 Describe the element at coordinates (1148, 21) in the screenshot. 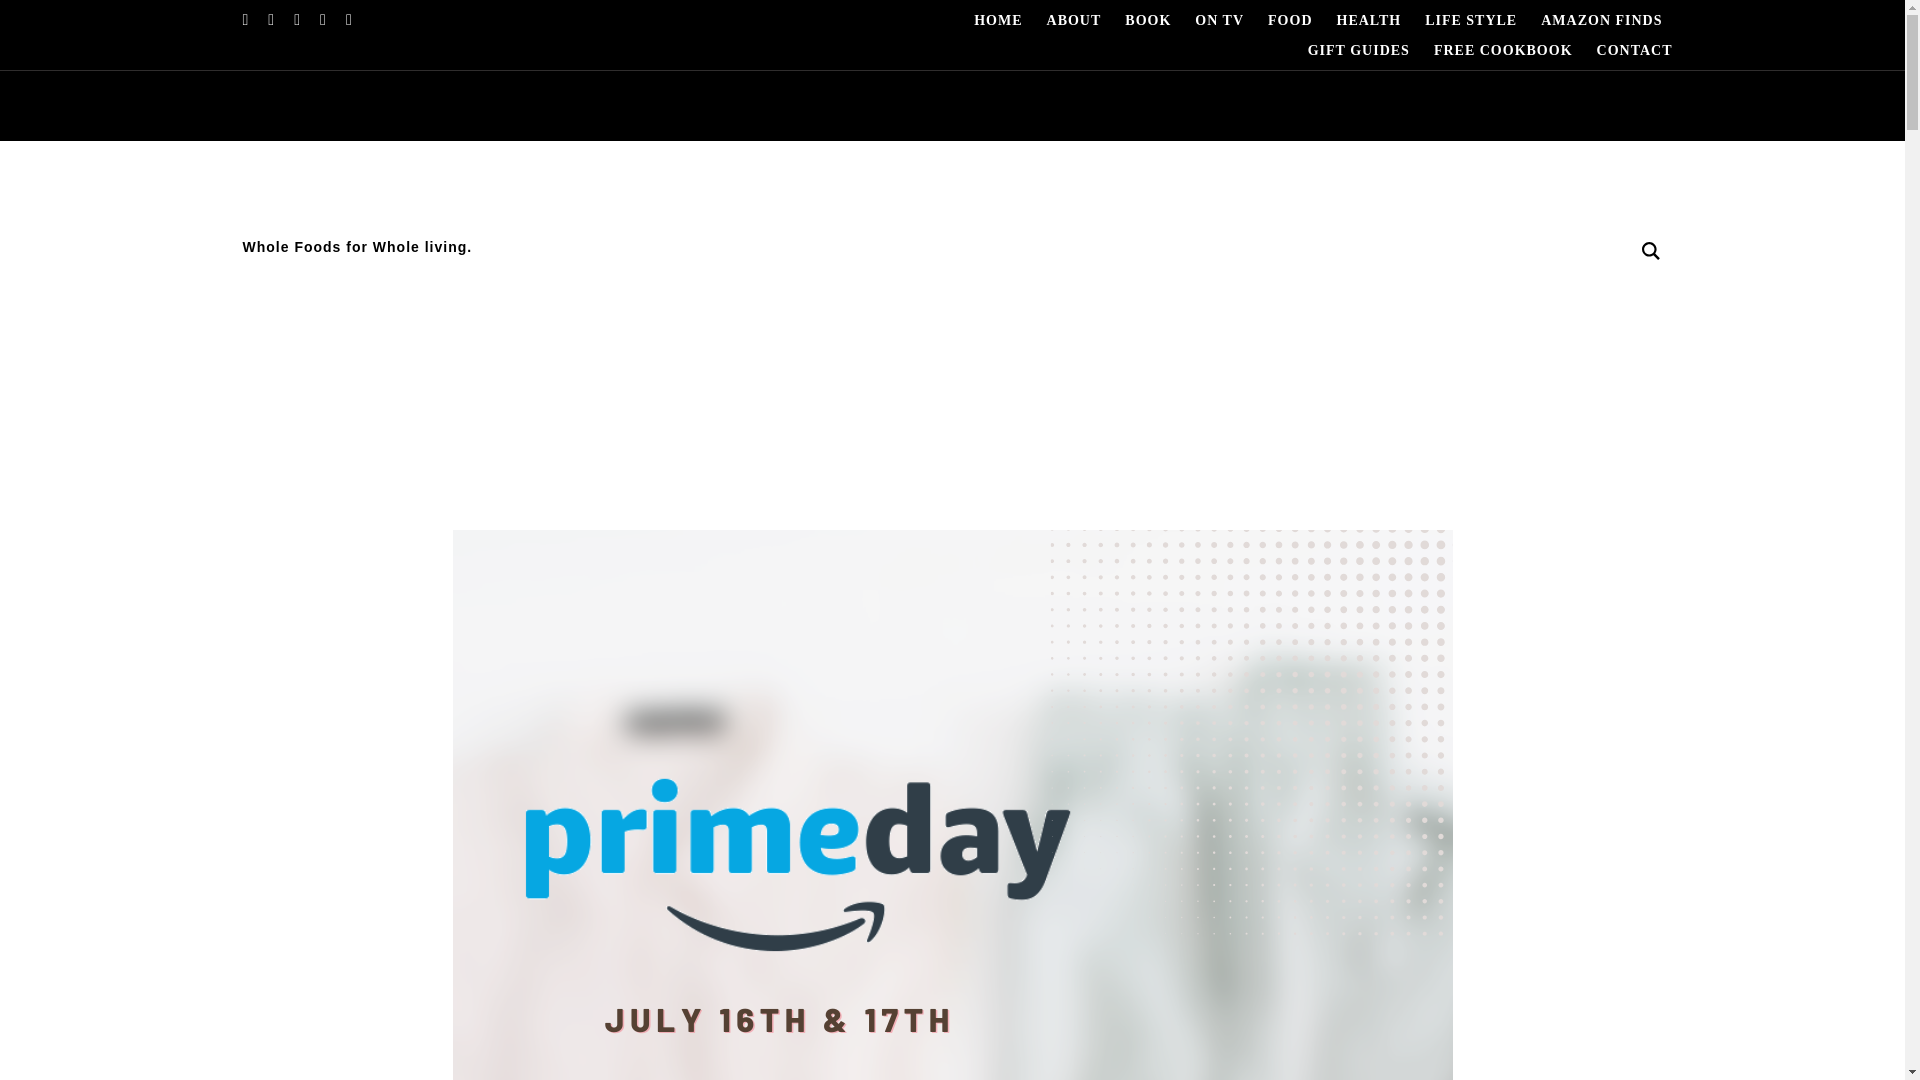

I see `BOOK` at that location.